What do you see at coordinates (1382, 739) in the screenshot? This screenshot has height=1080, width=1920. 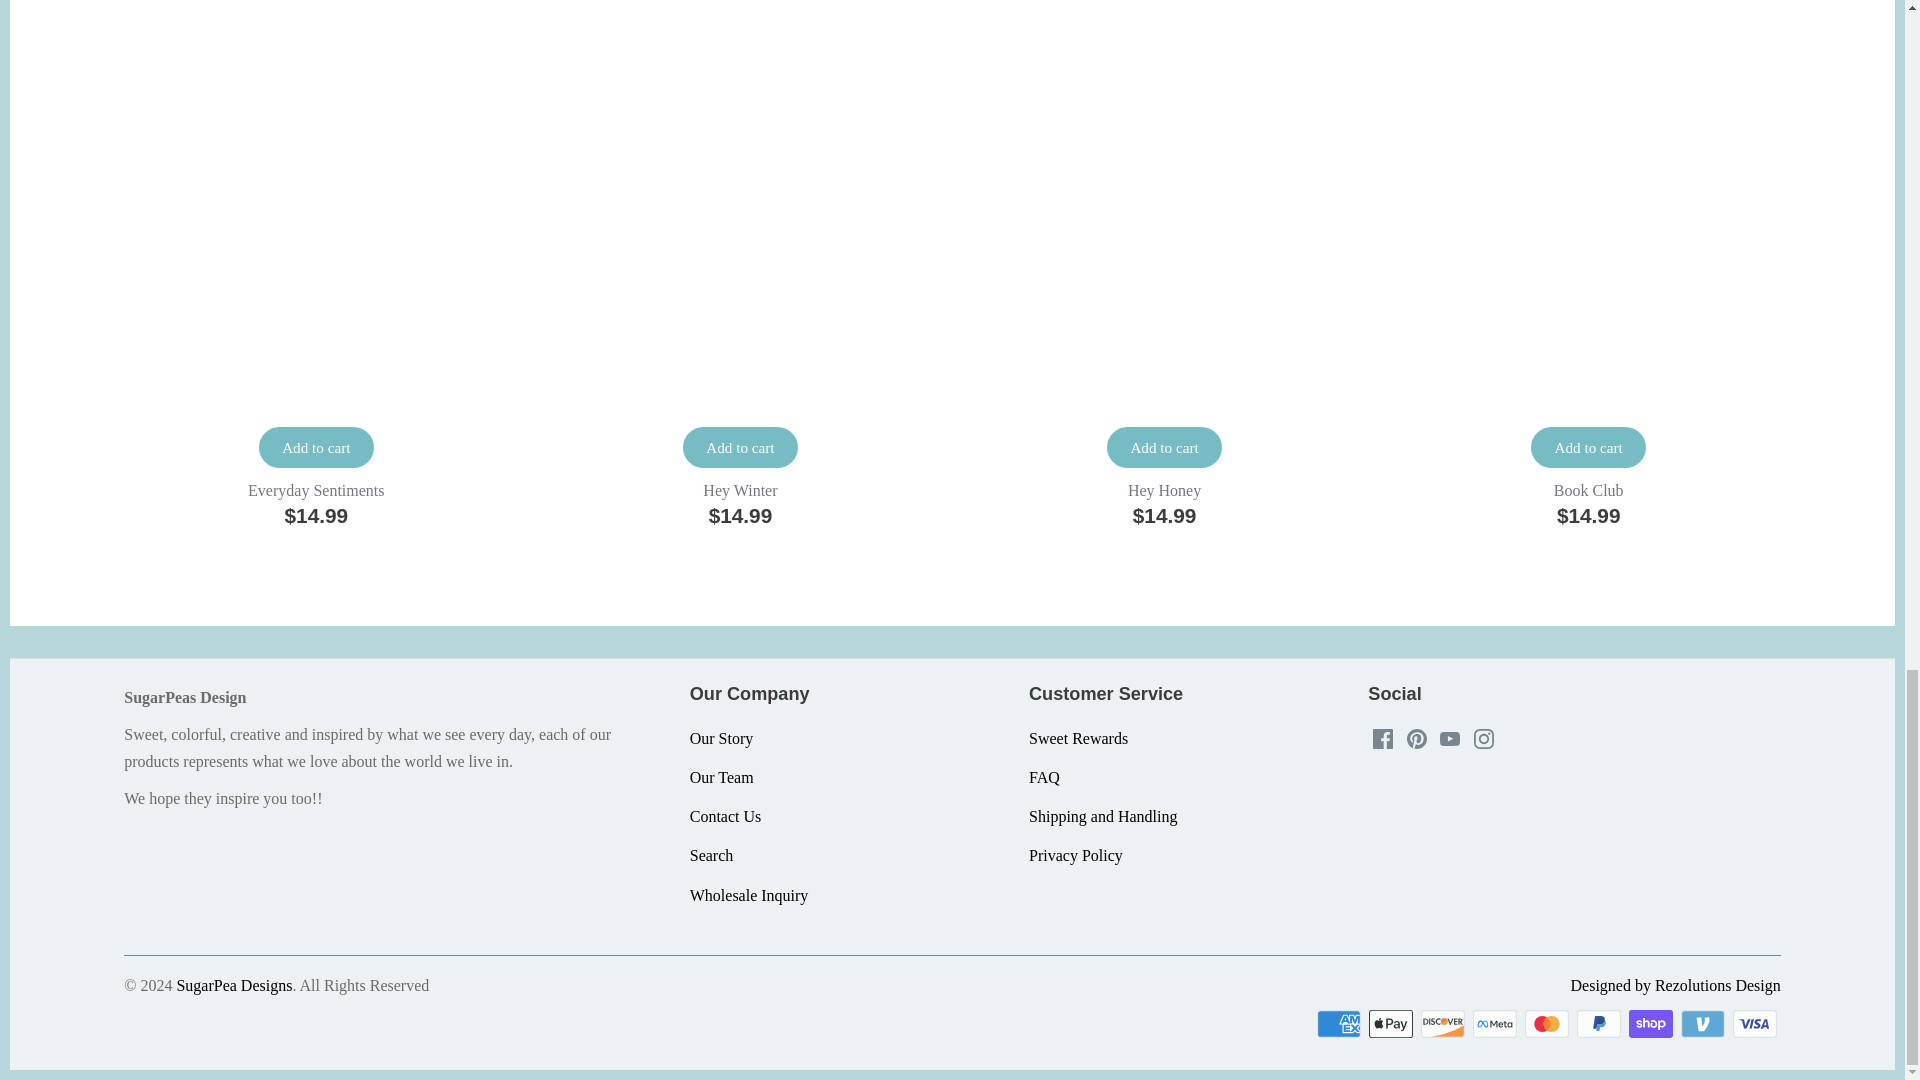 I see `Facebook` at bounding box center [1382, 739].